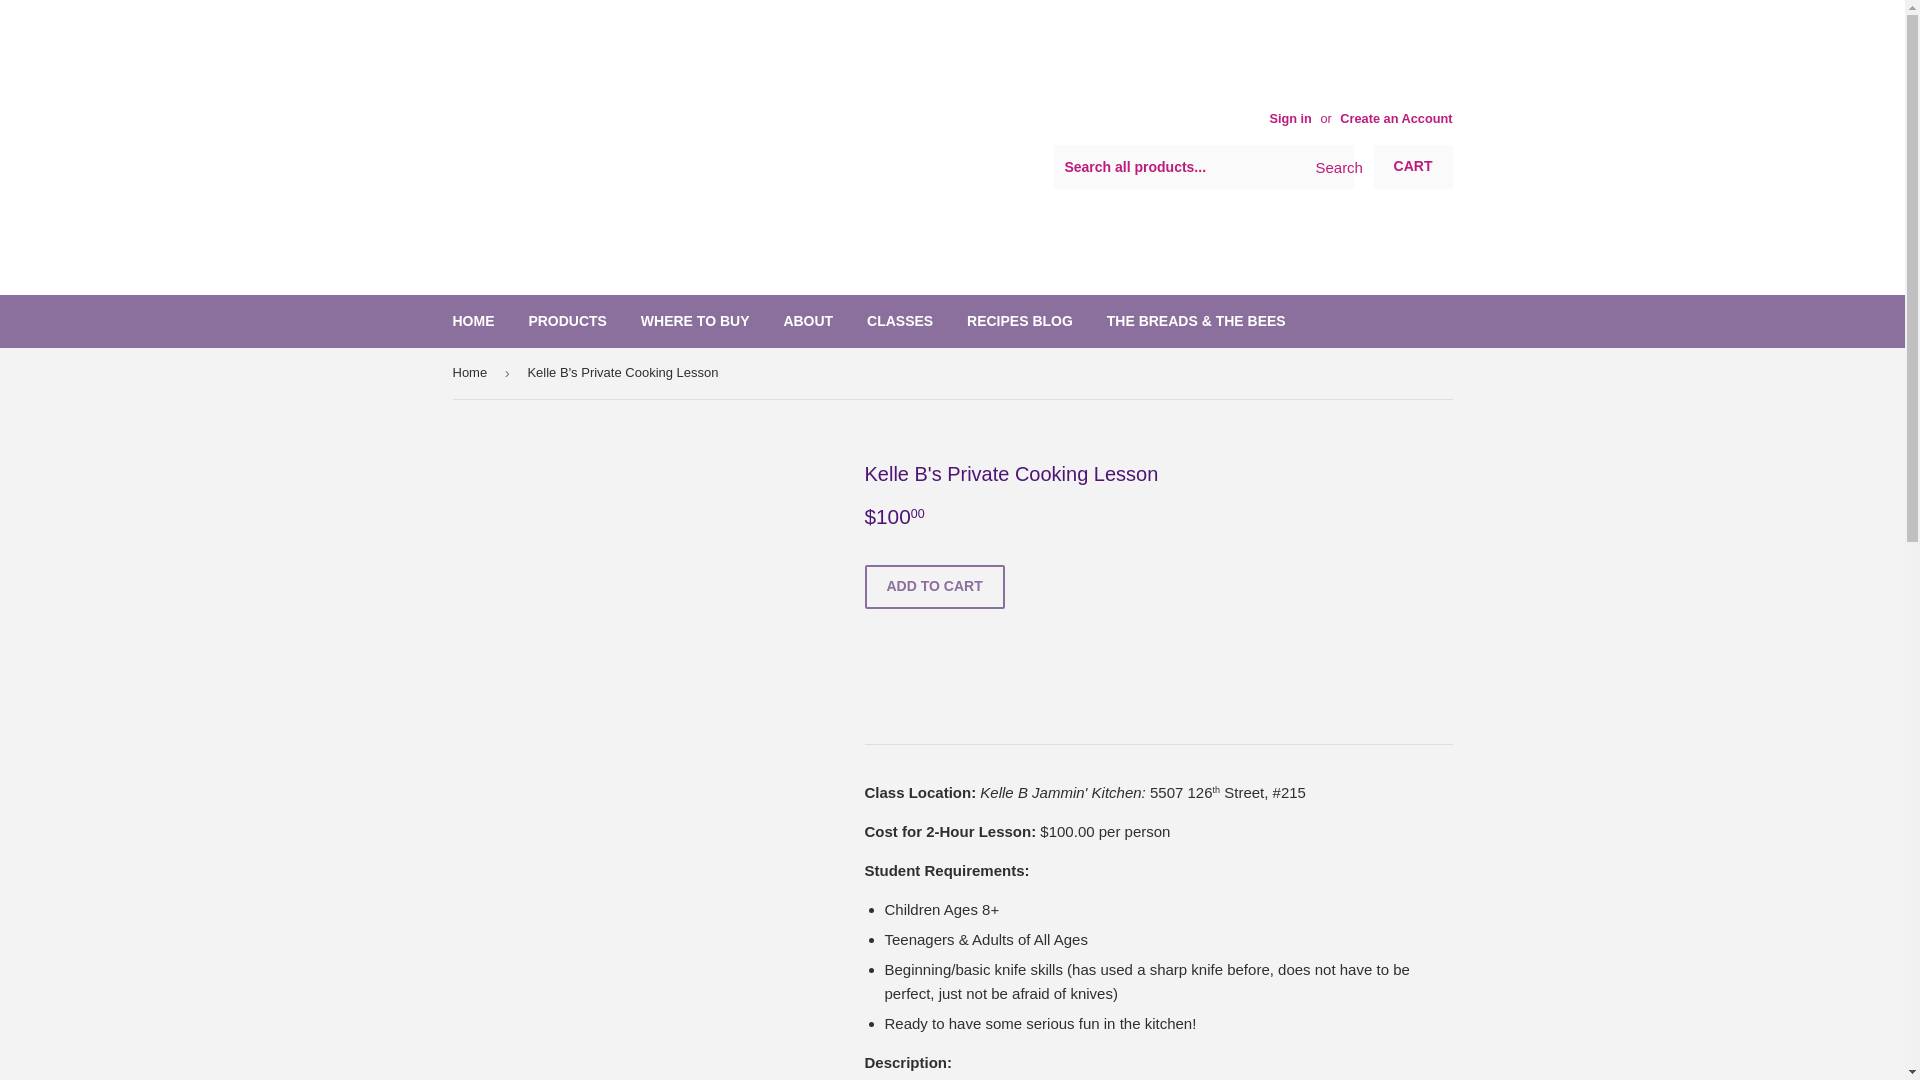 The image size is (1920, 1080). I want to click on PRODUCTS, so click(567, 320).